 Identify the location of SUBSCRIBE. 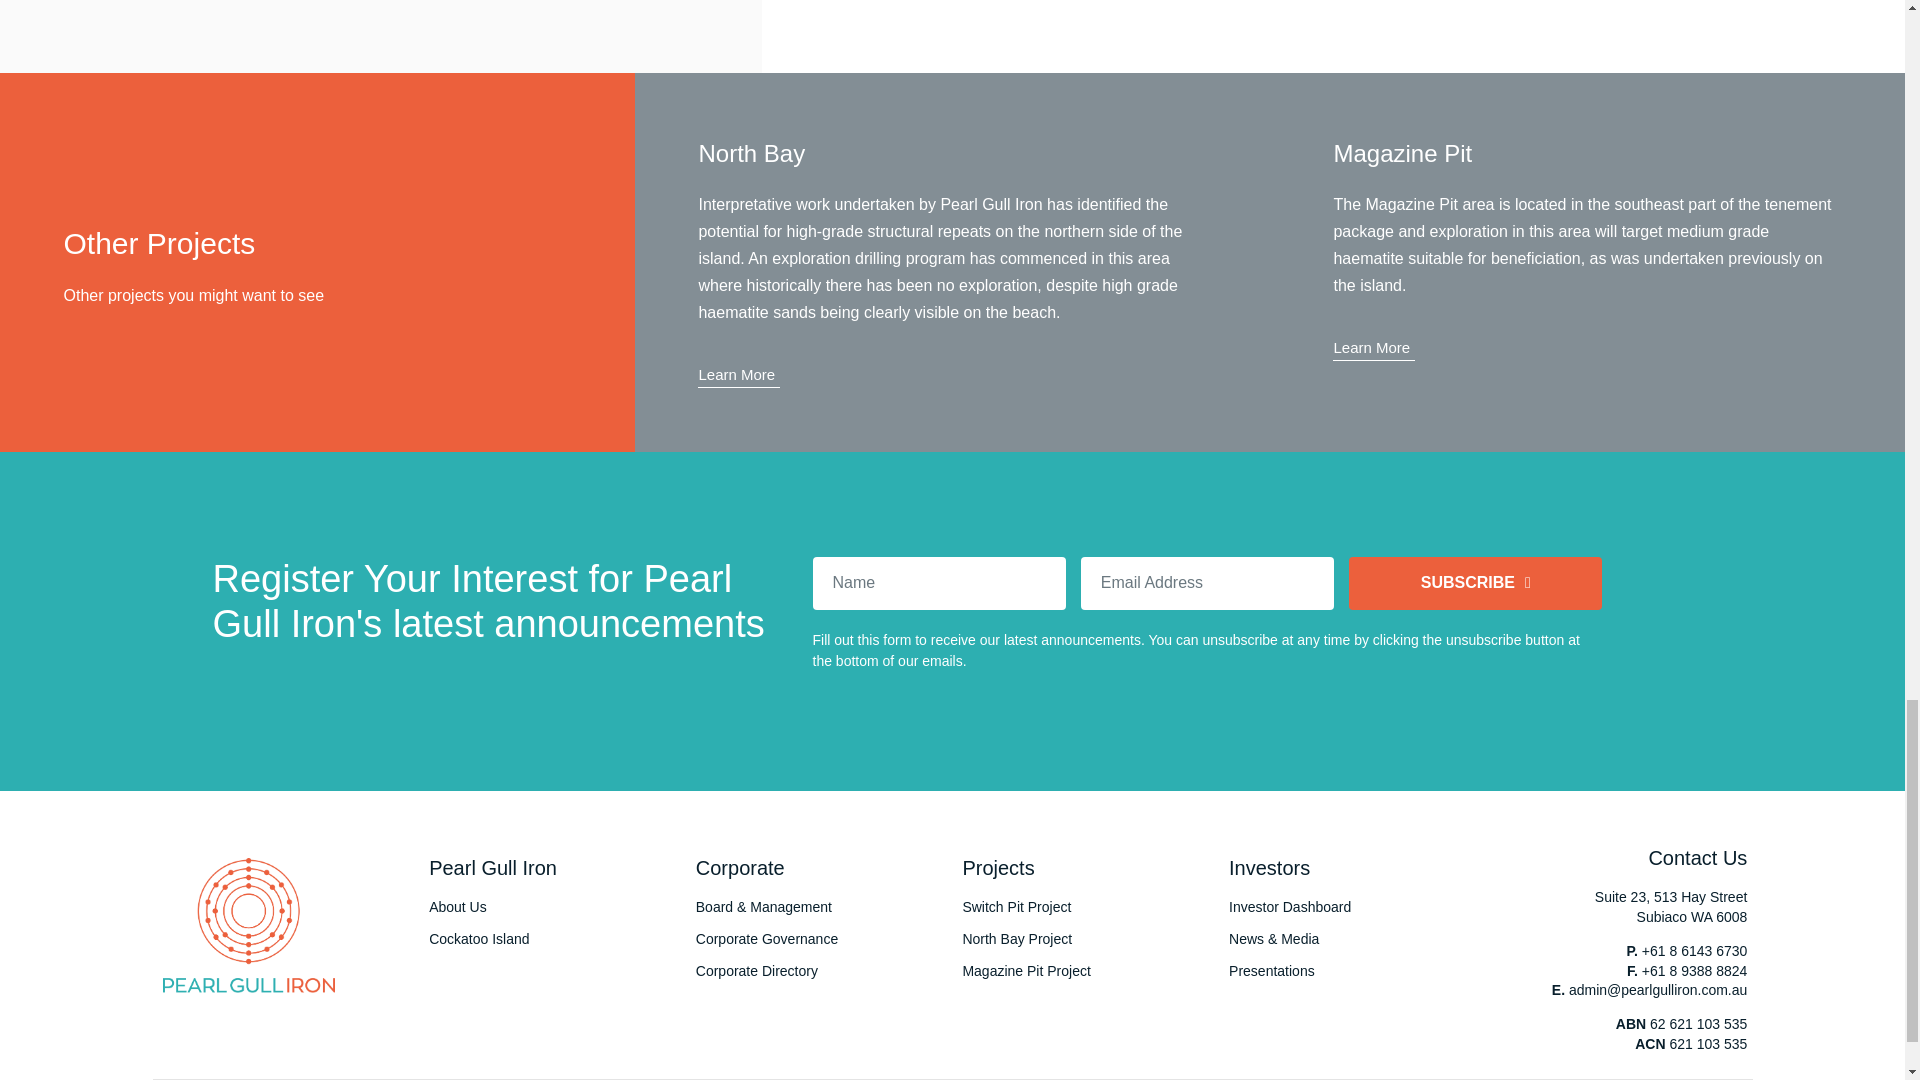
(1475, 584).